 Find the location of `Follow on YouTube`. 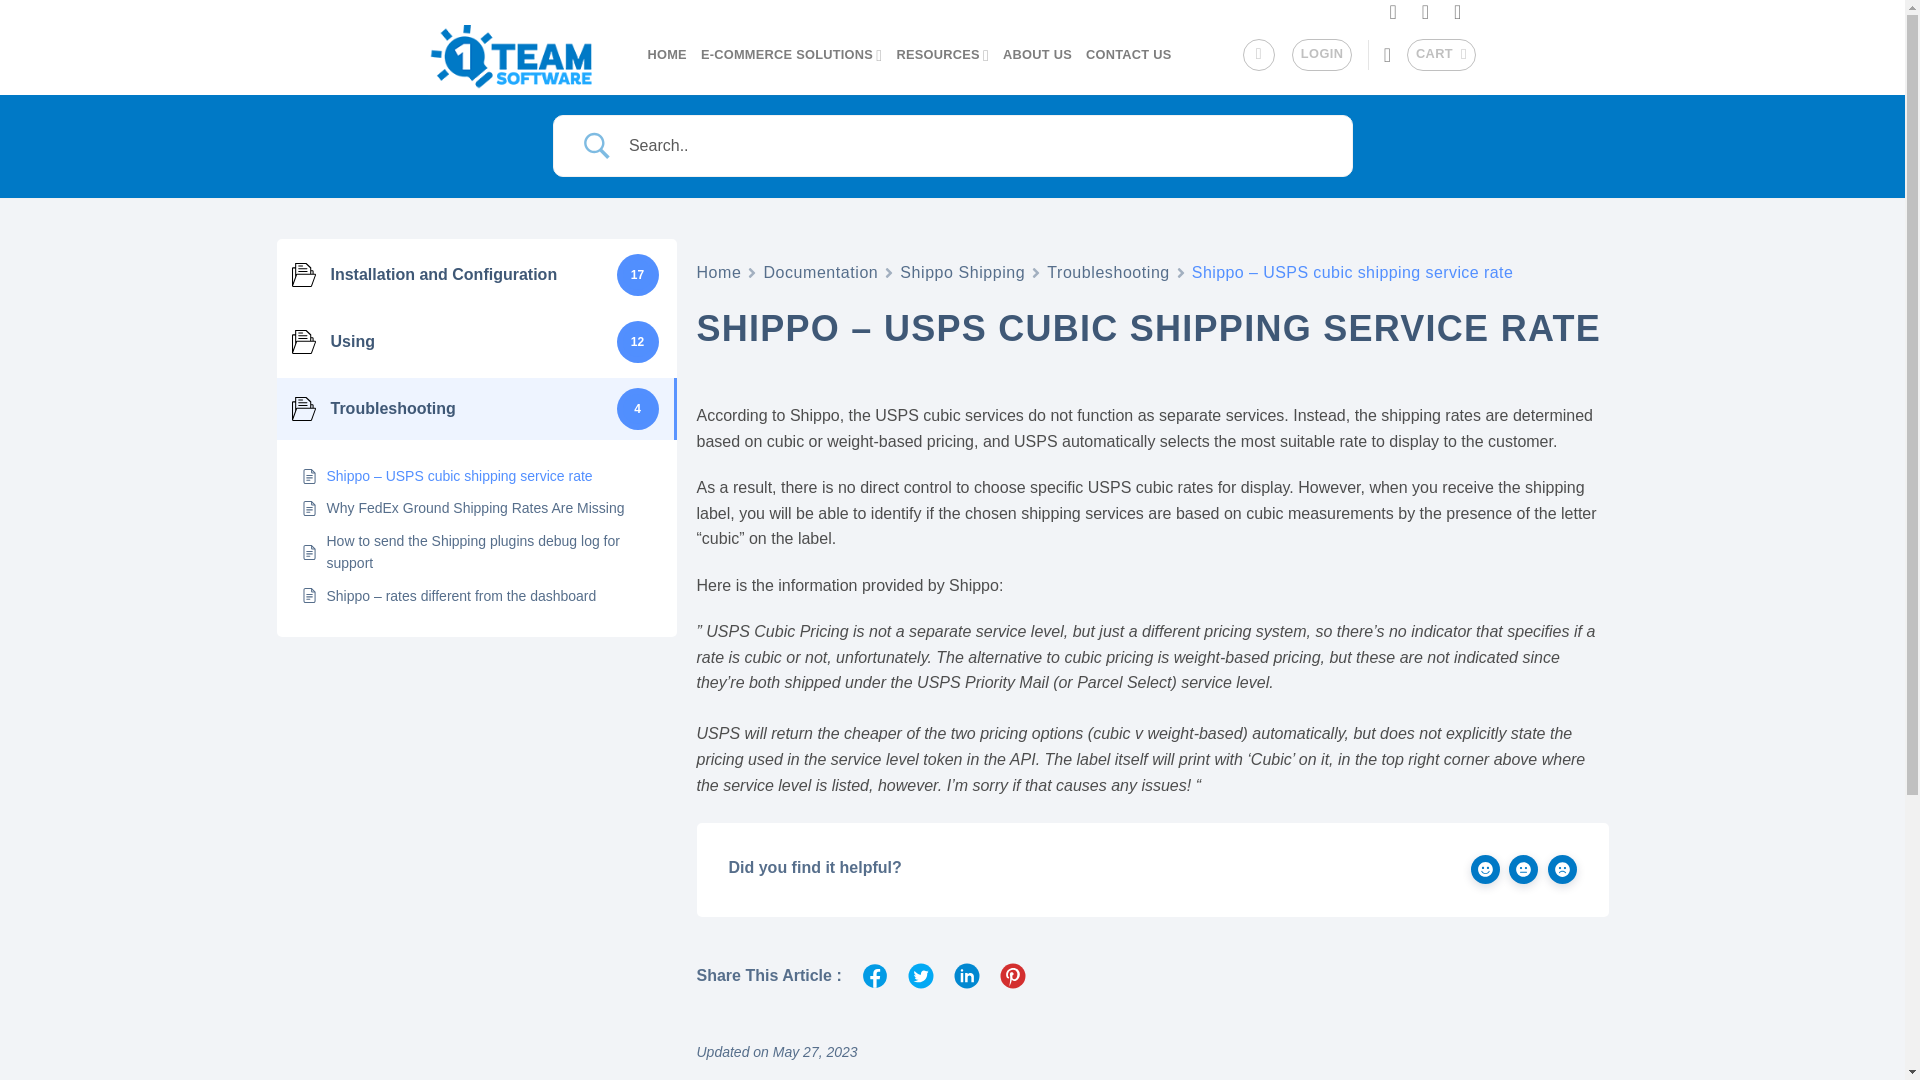

Follow on YouTube is located at coordinates (1462, 14).